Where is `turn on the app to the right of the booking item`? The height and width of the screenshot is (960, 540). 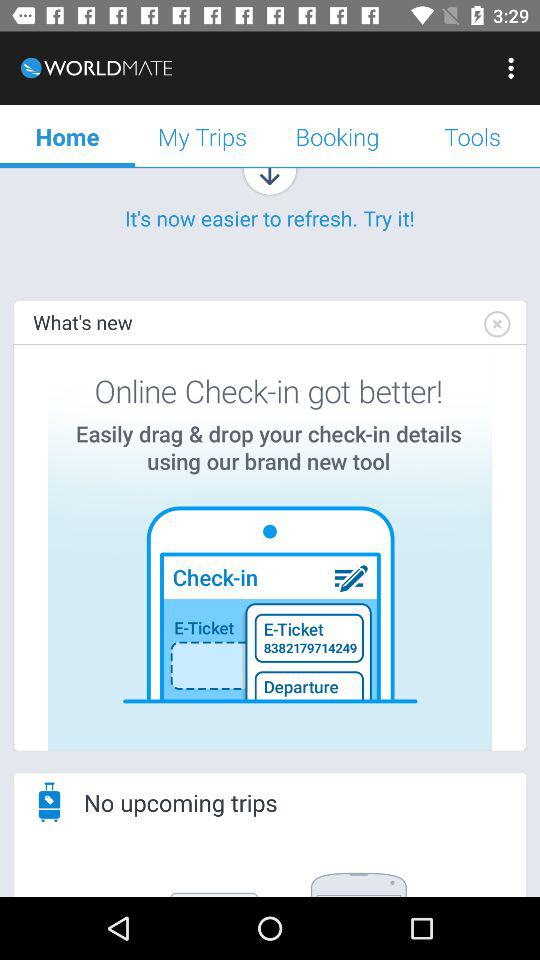 turn on the app to the right of the booking item is located at coordinates (514, 68).